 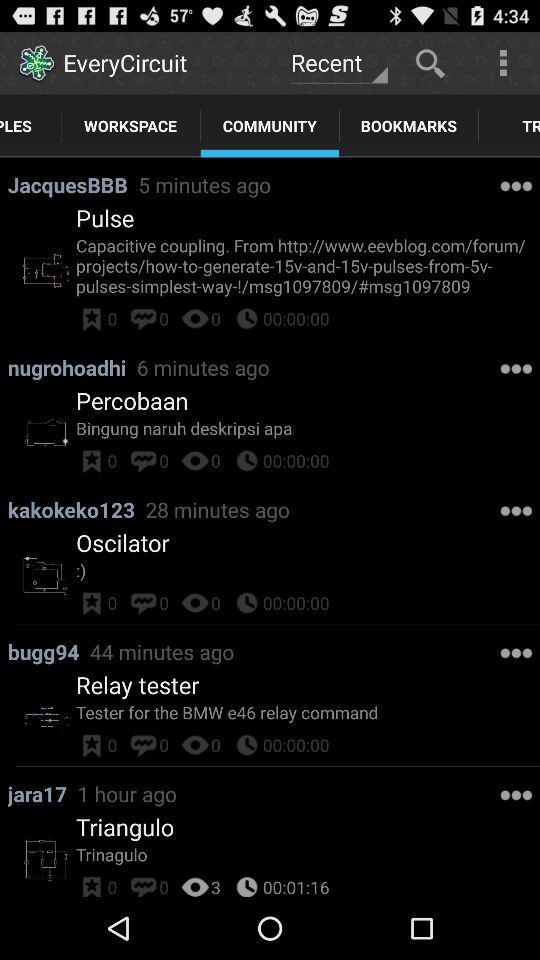 I want to click on open the item next to the jara17, so click(x=126, y=794).